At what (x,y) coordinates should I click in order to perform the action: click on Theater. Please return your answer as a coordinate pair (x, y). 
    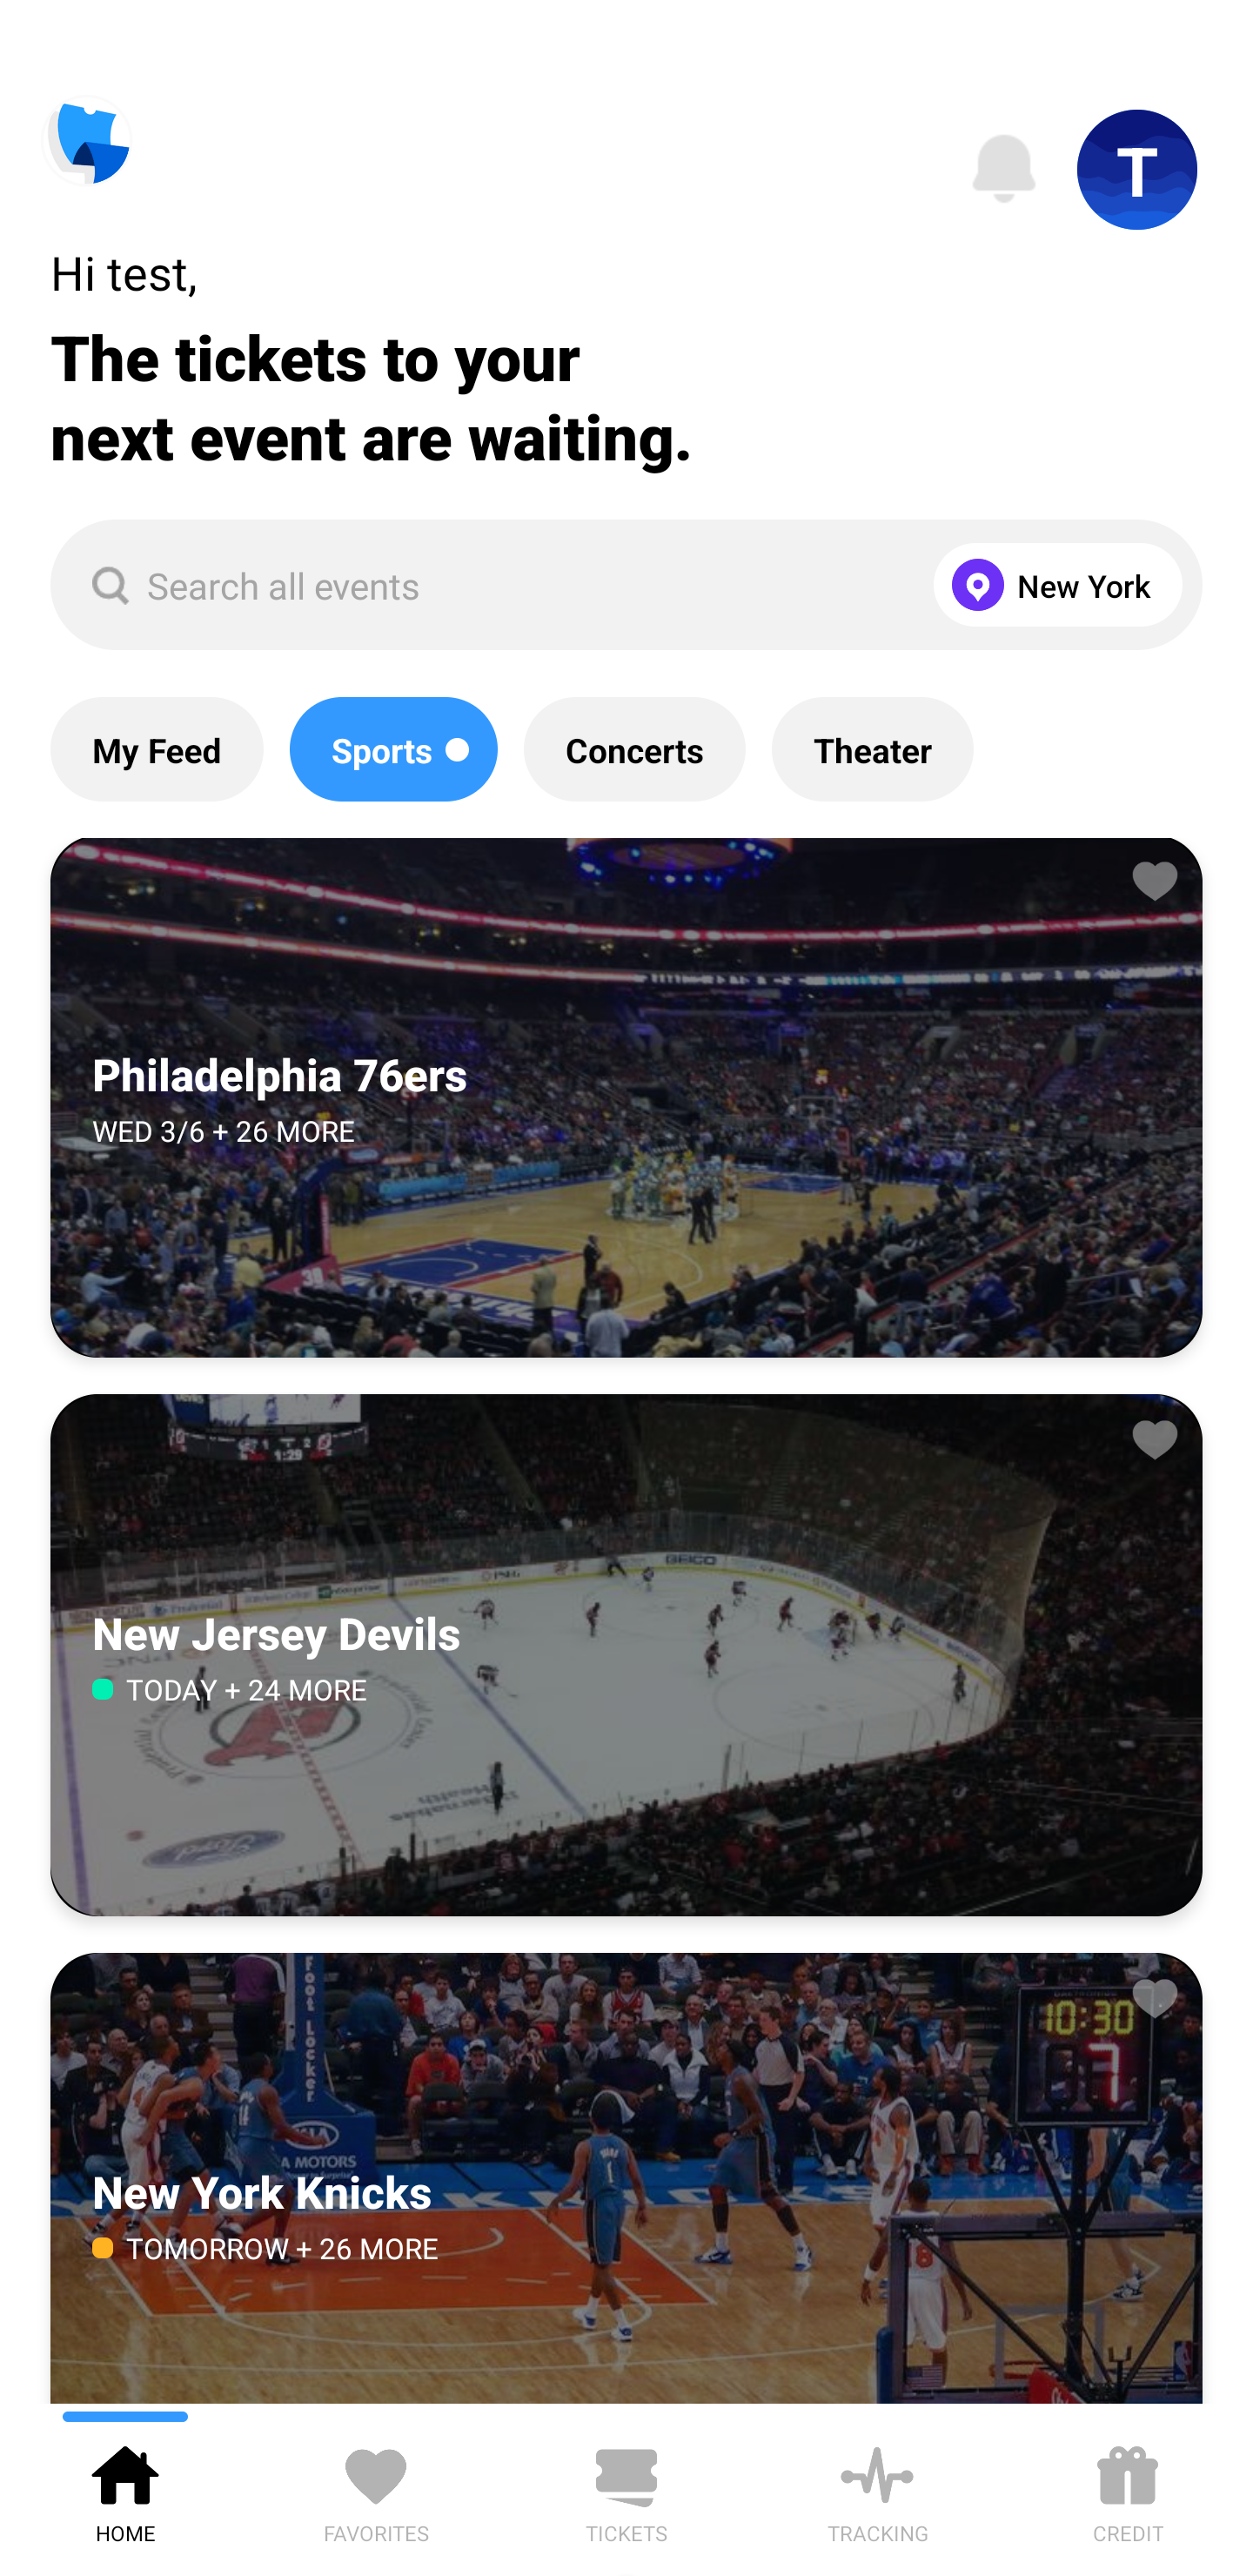
    Looking at the image, I should click on (872, 749).